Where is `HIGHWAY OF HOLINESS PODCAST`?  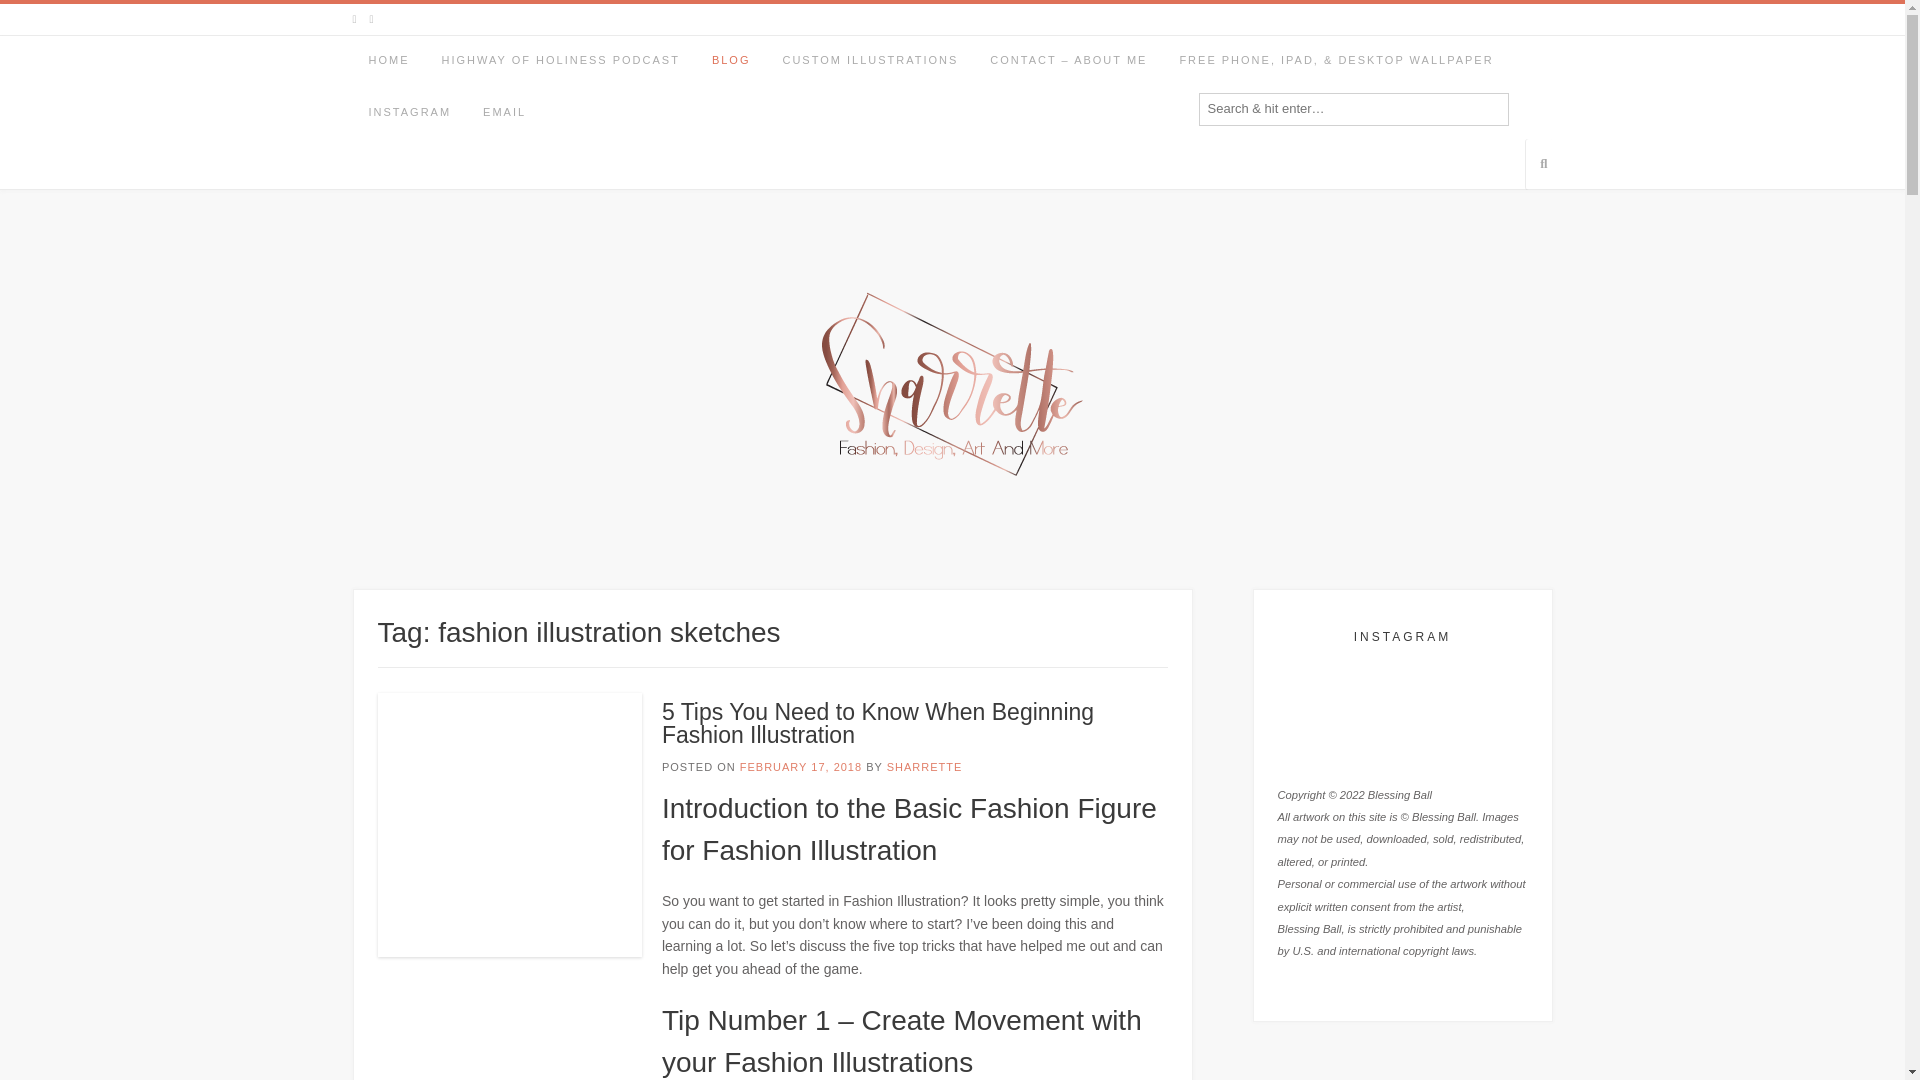
HIGHWAY OF HOLINESS PODCAST is located at coordinates (560, 61).